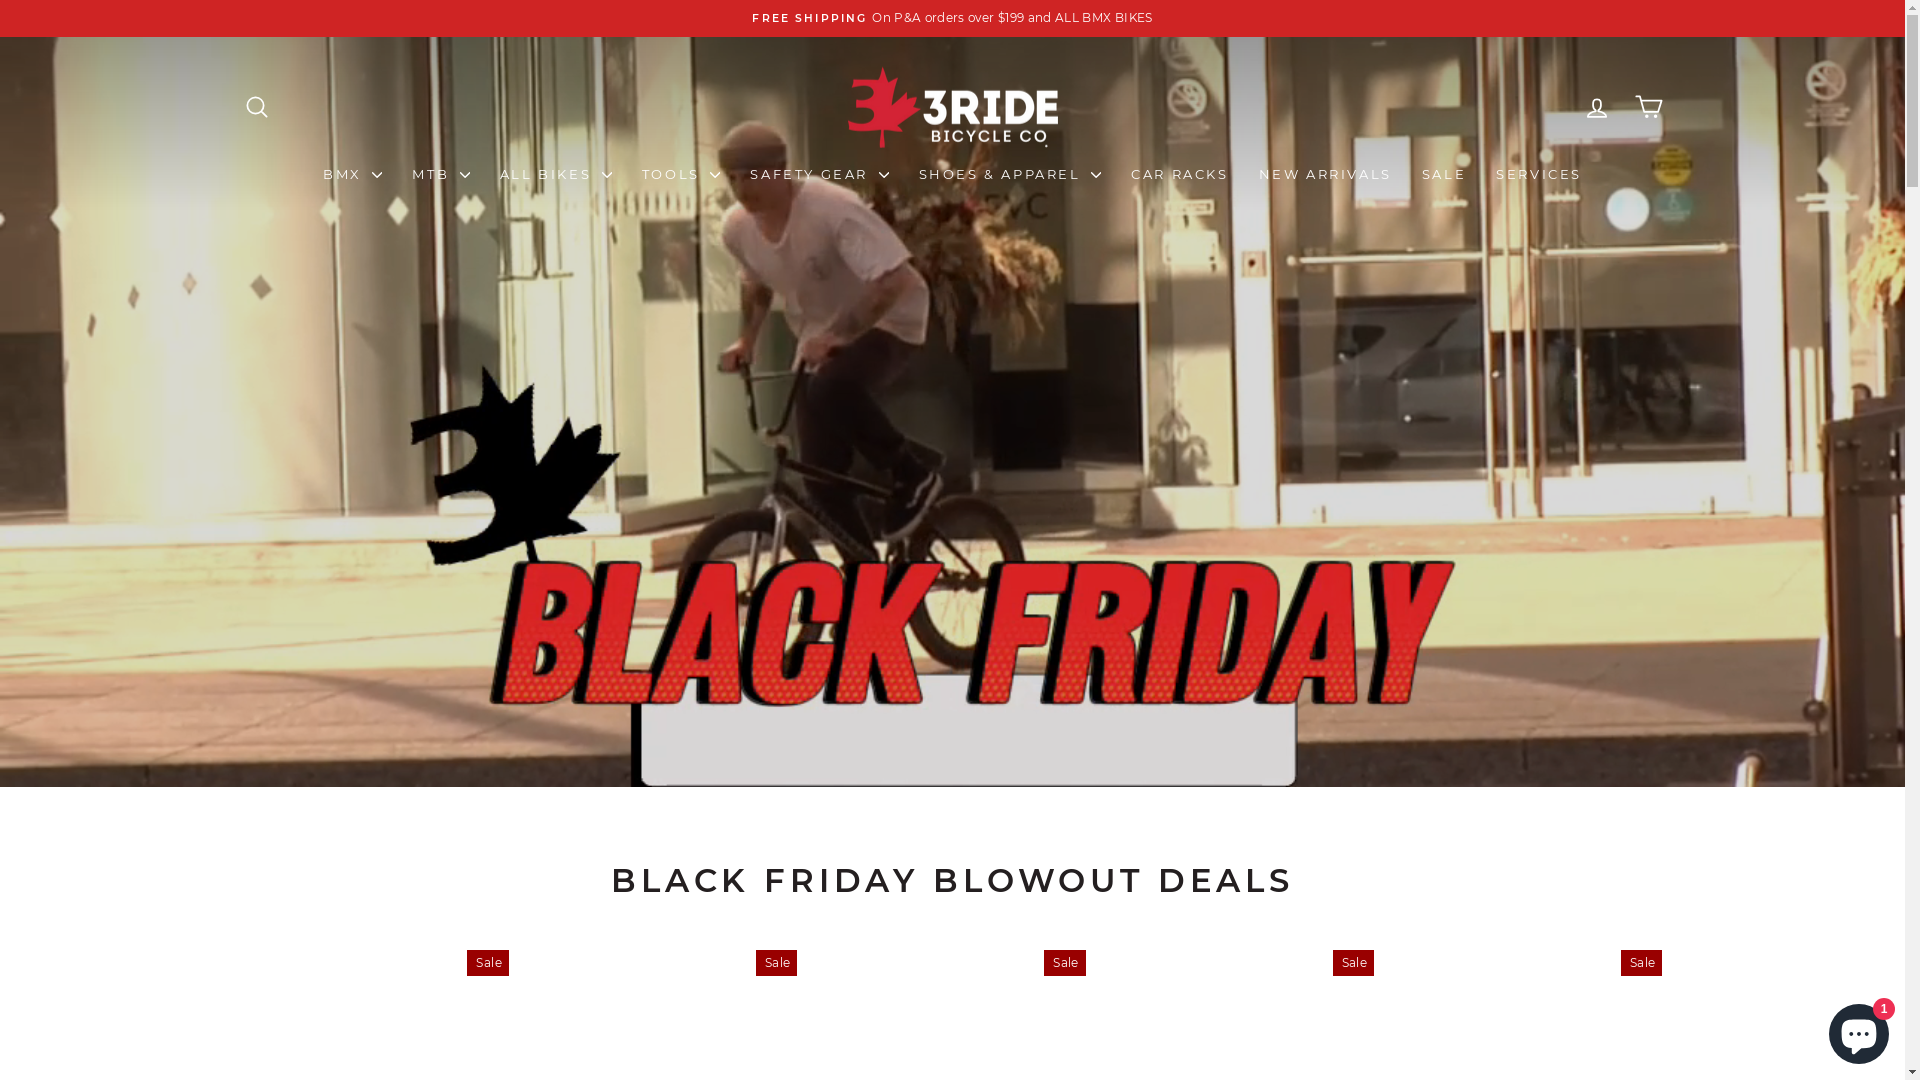  Describe the element at coordinates (1180, 174) in the screenshot. I see `CAR RACKS` at that location.